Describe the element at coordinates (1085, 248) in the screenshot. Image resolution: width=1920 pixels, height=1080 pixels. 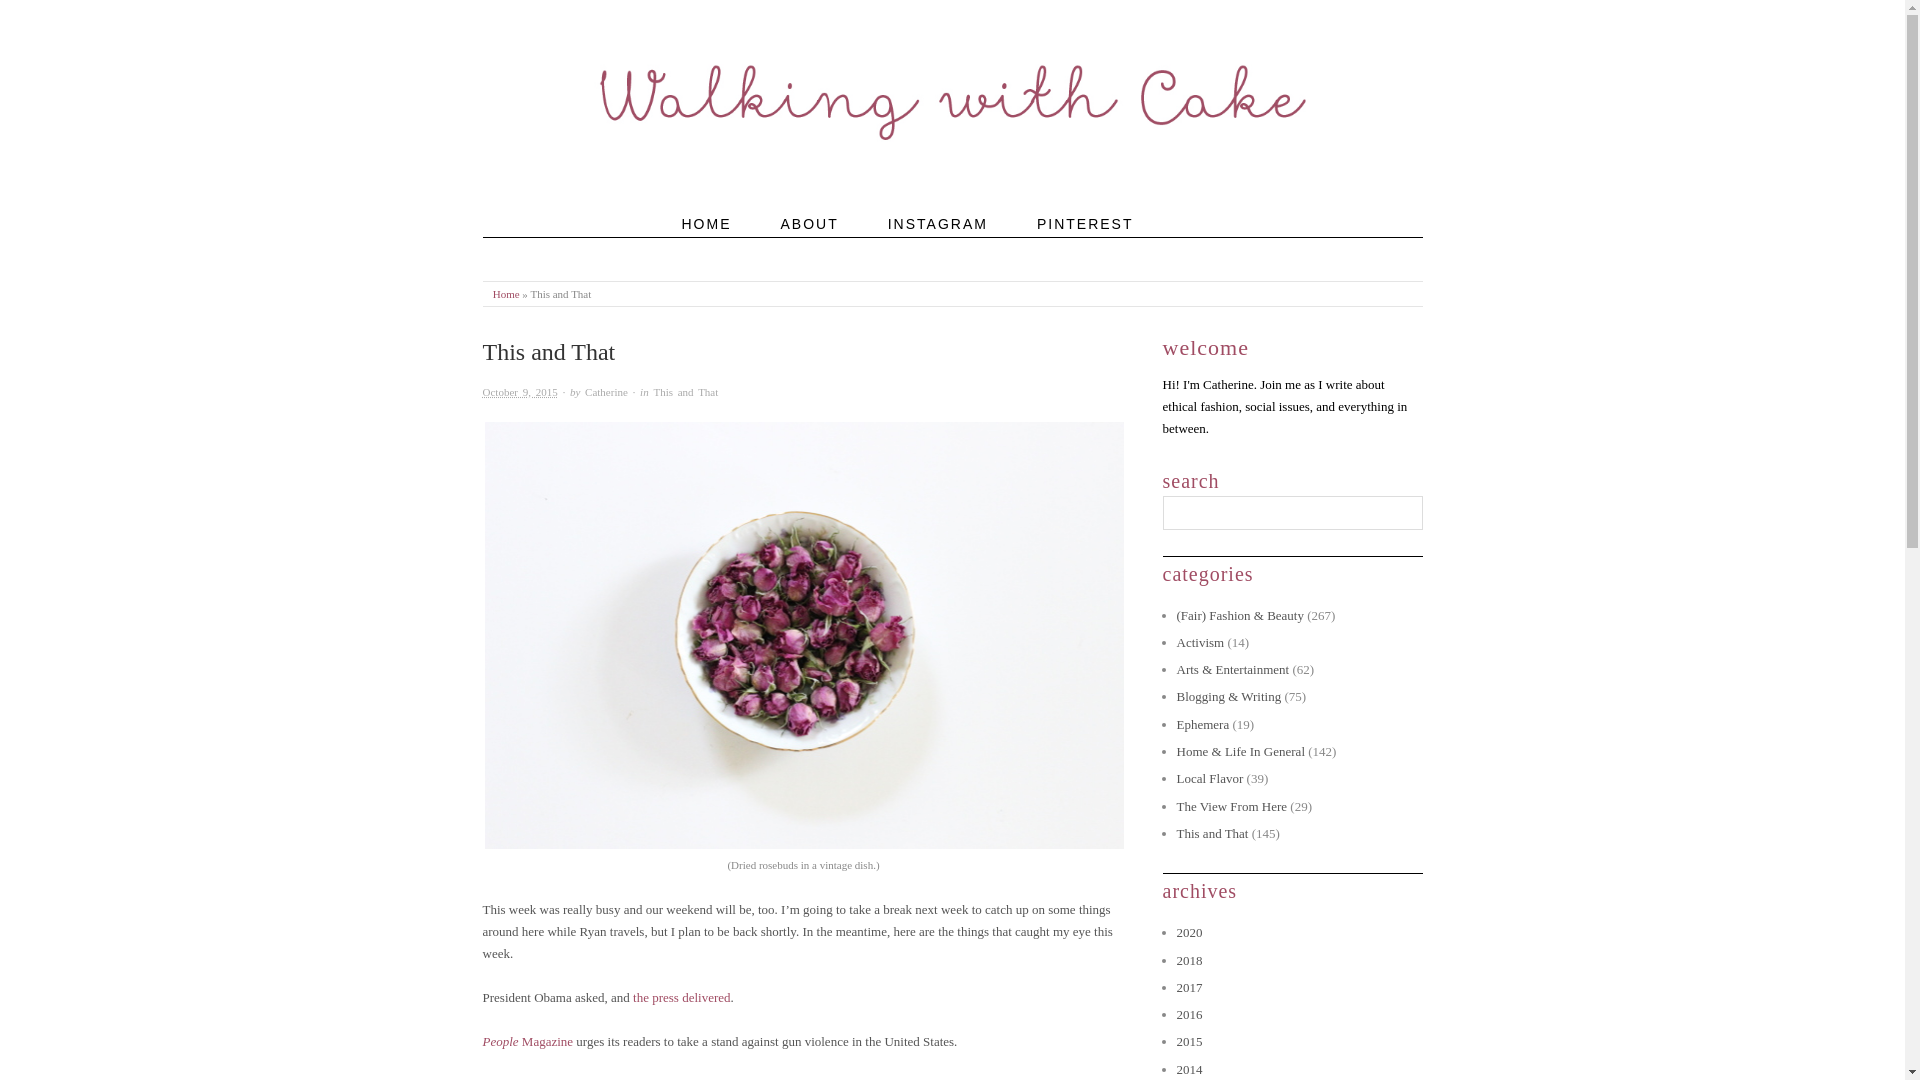
I see `PINTEREST` at that location.